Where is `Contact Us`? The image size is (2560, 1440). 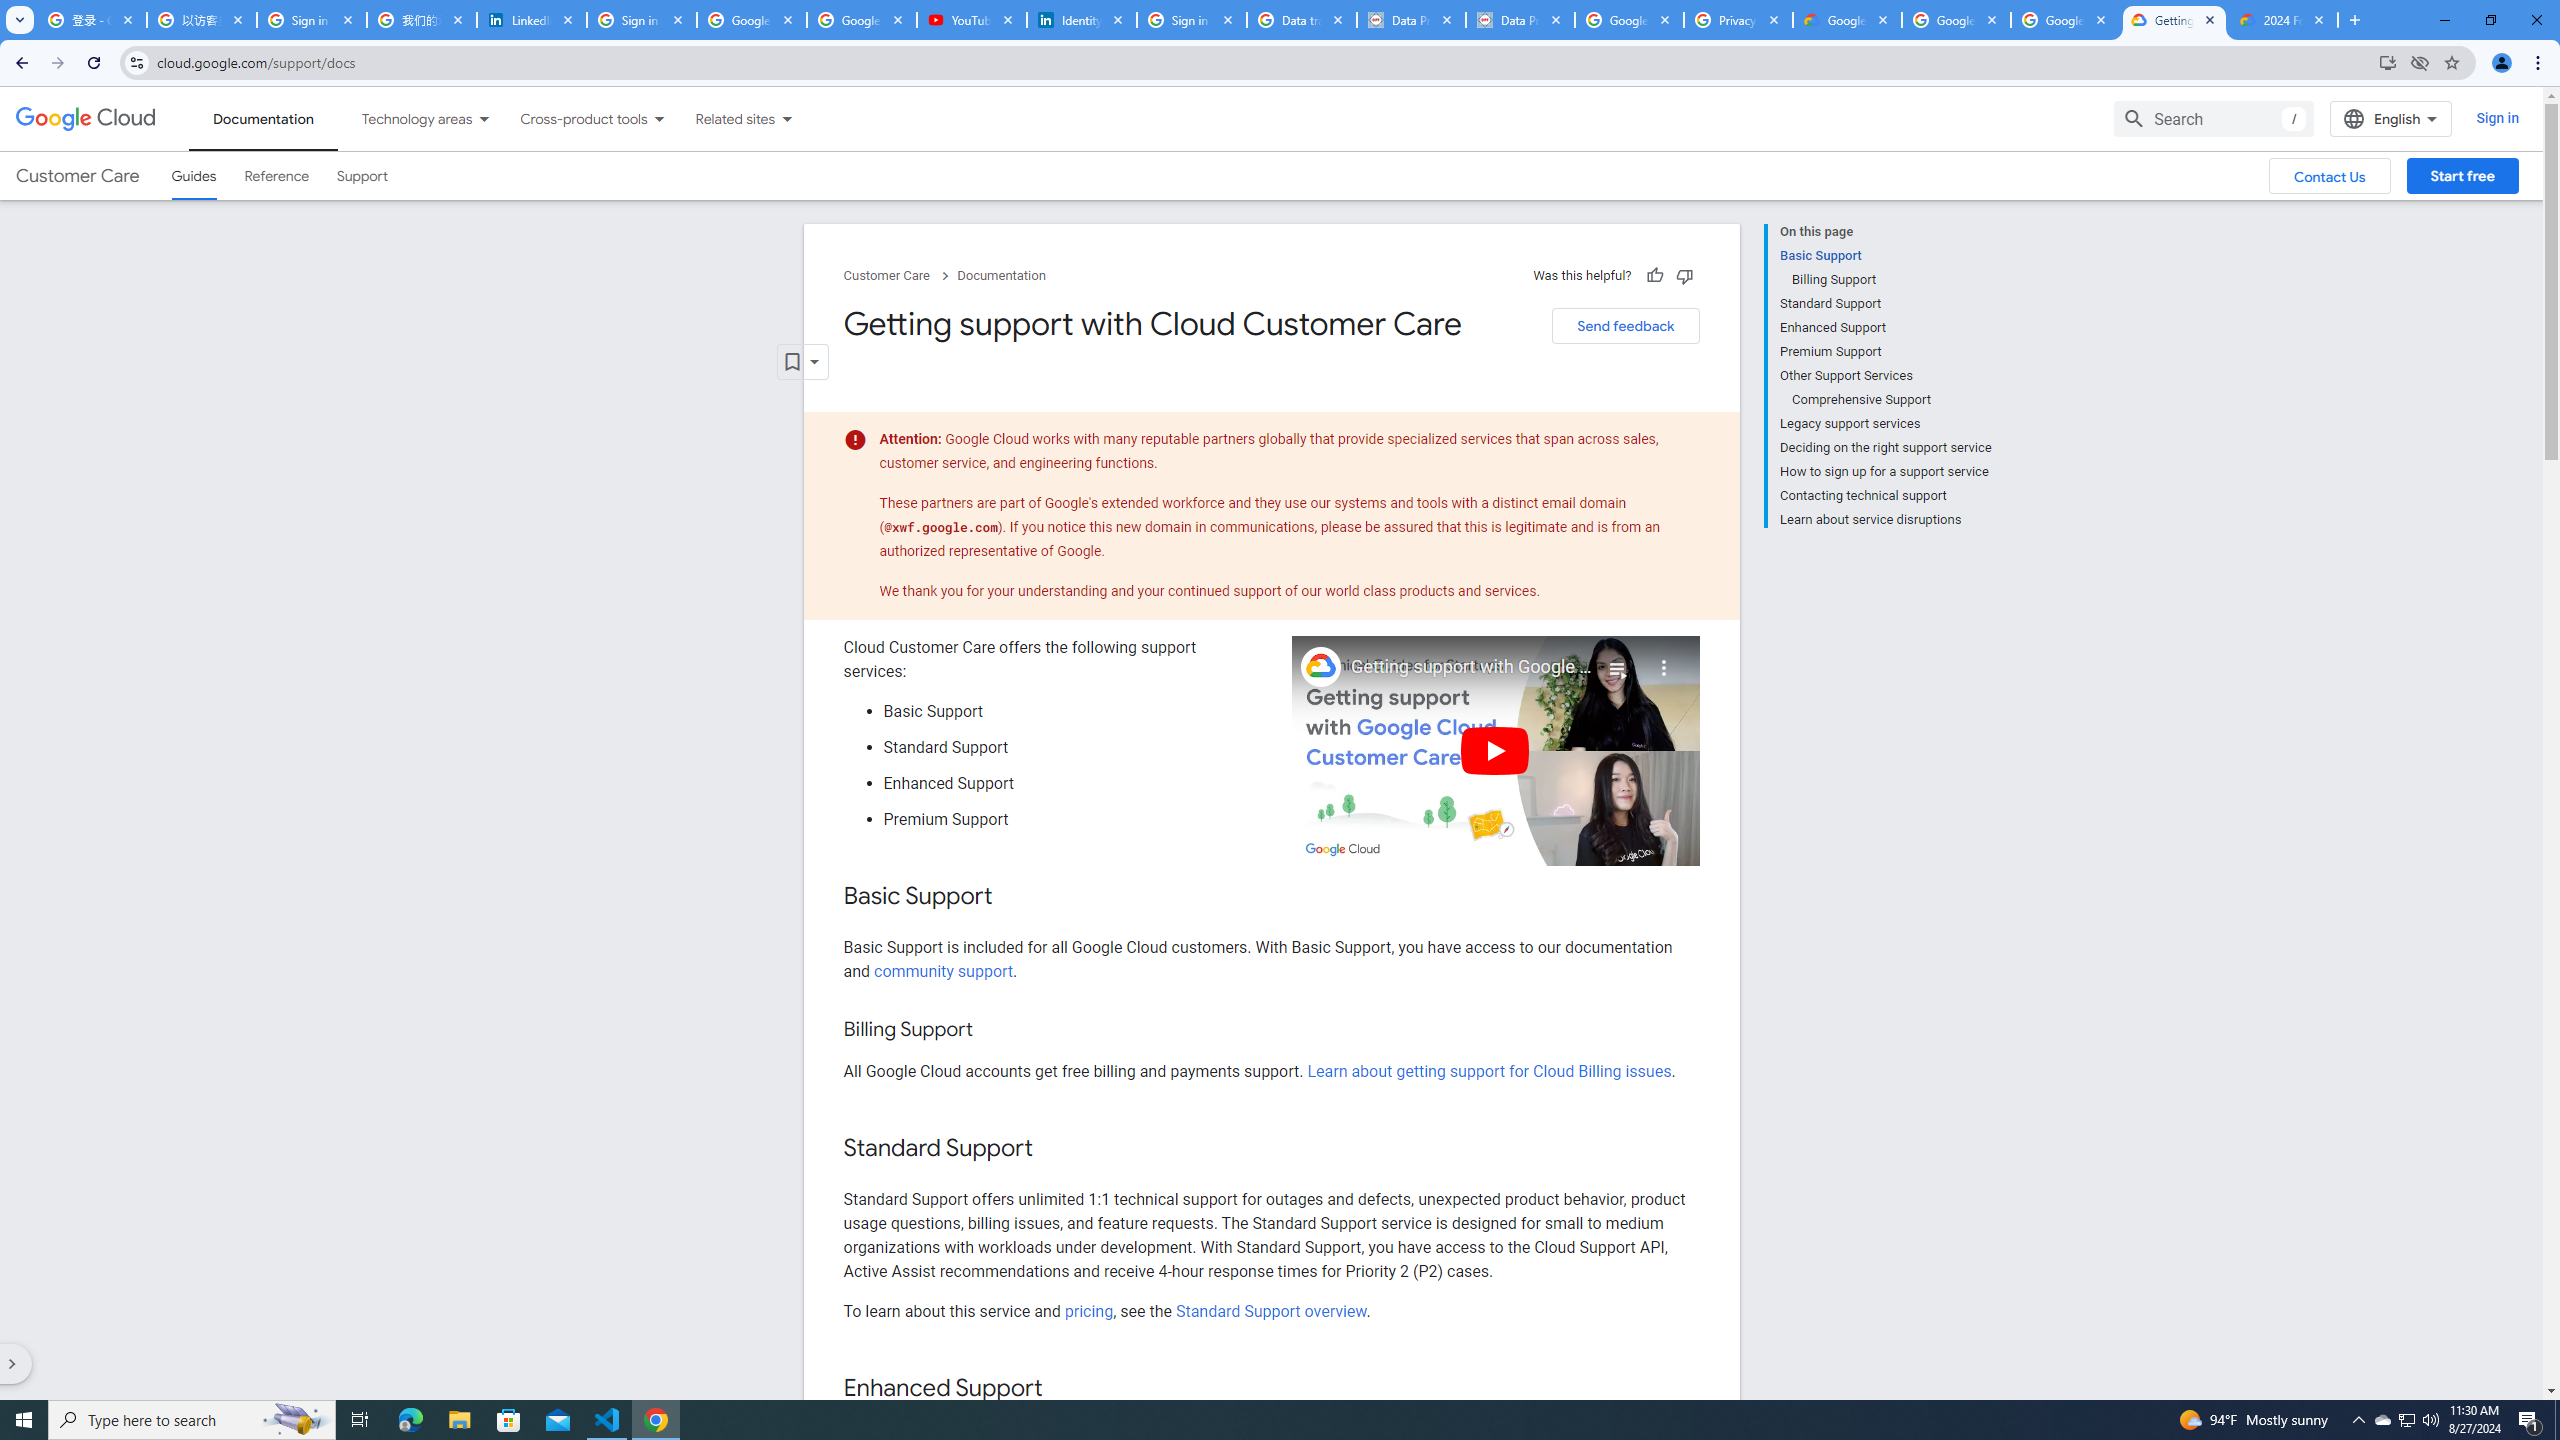 Contact Us is located at coordinates (2330, 176).